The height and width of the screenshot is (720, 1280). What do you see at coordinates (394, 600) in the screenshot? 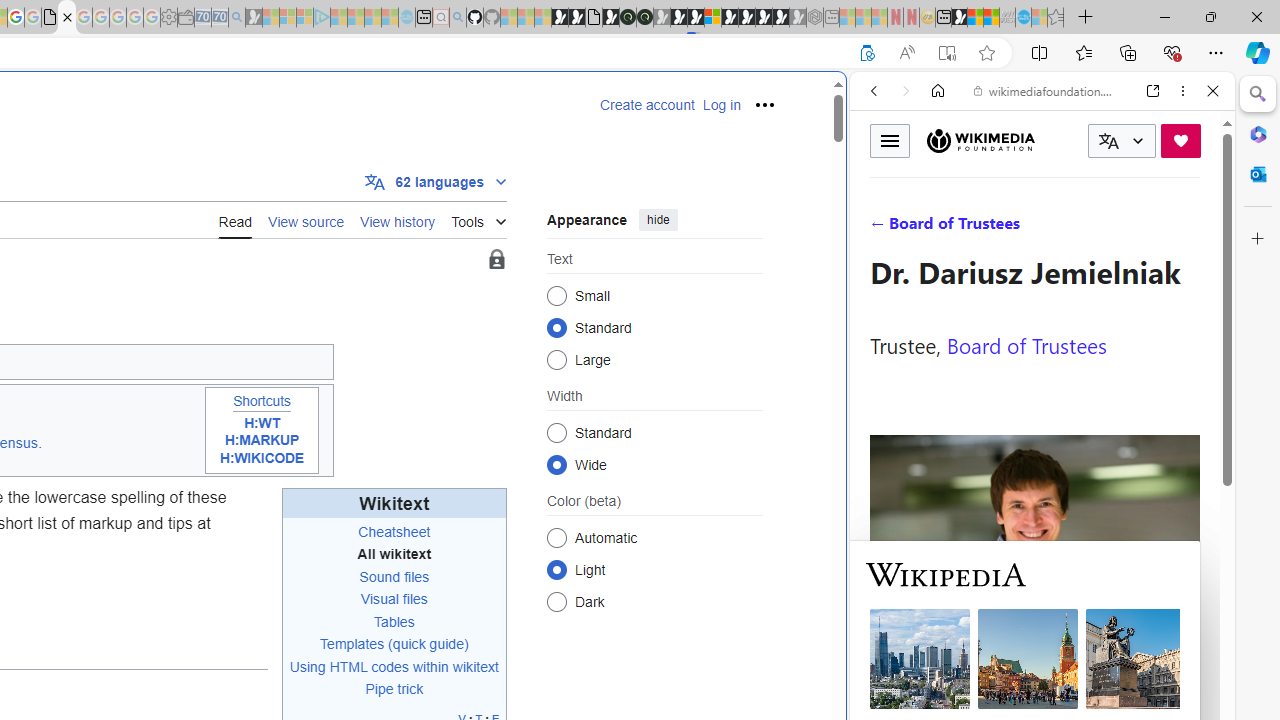
I see `Visual files` at bounding box center [394, 600].